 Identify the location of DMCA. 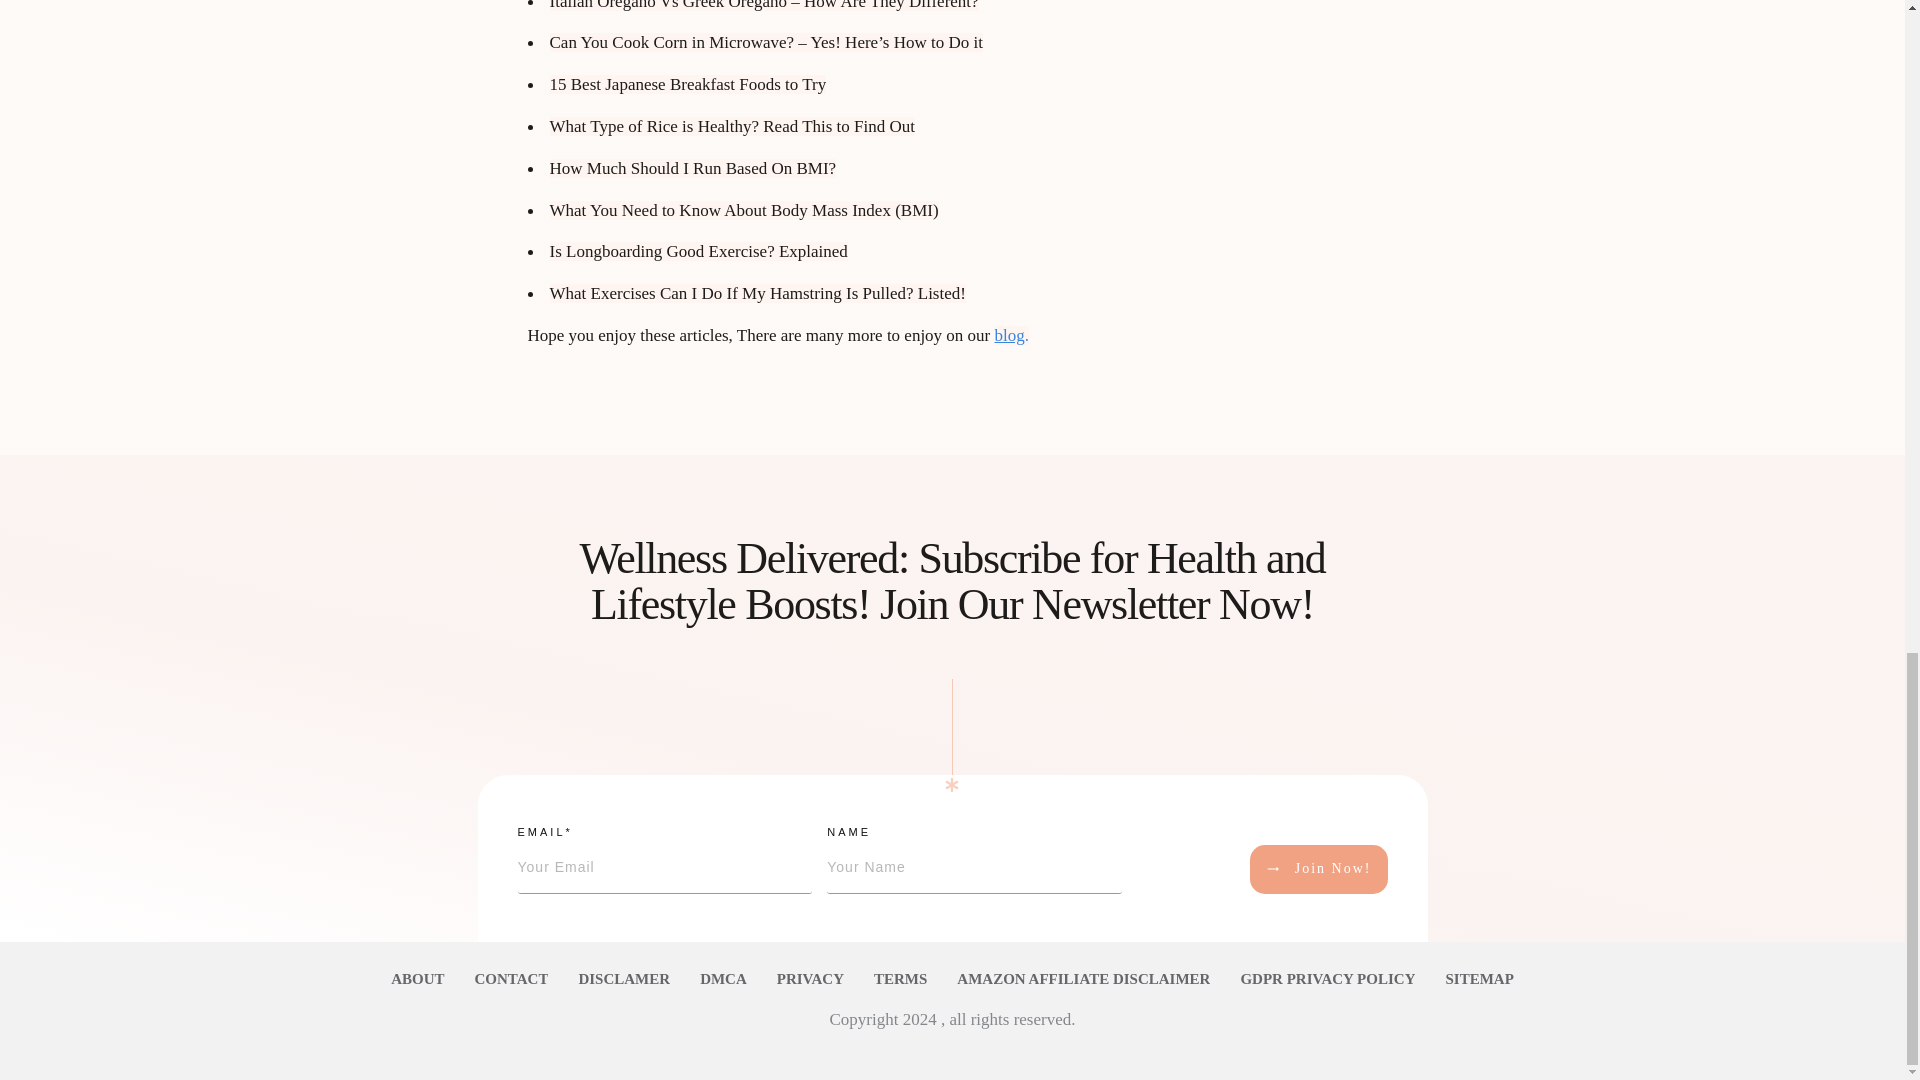
(723, 978).